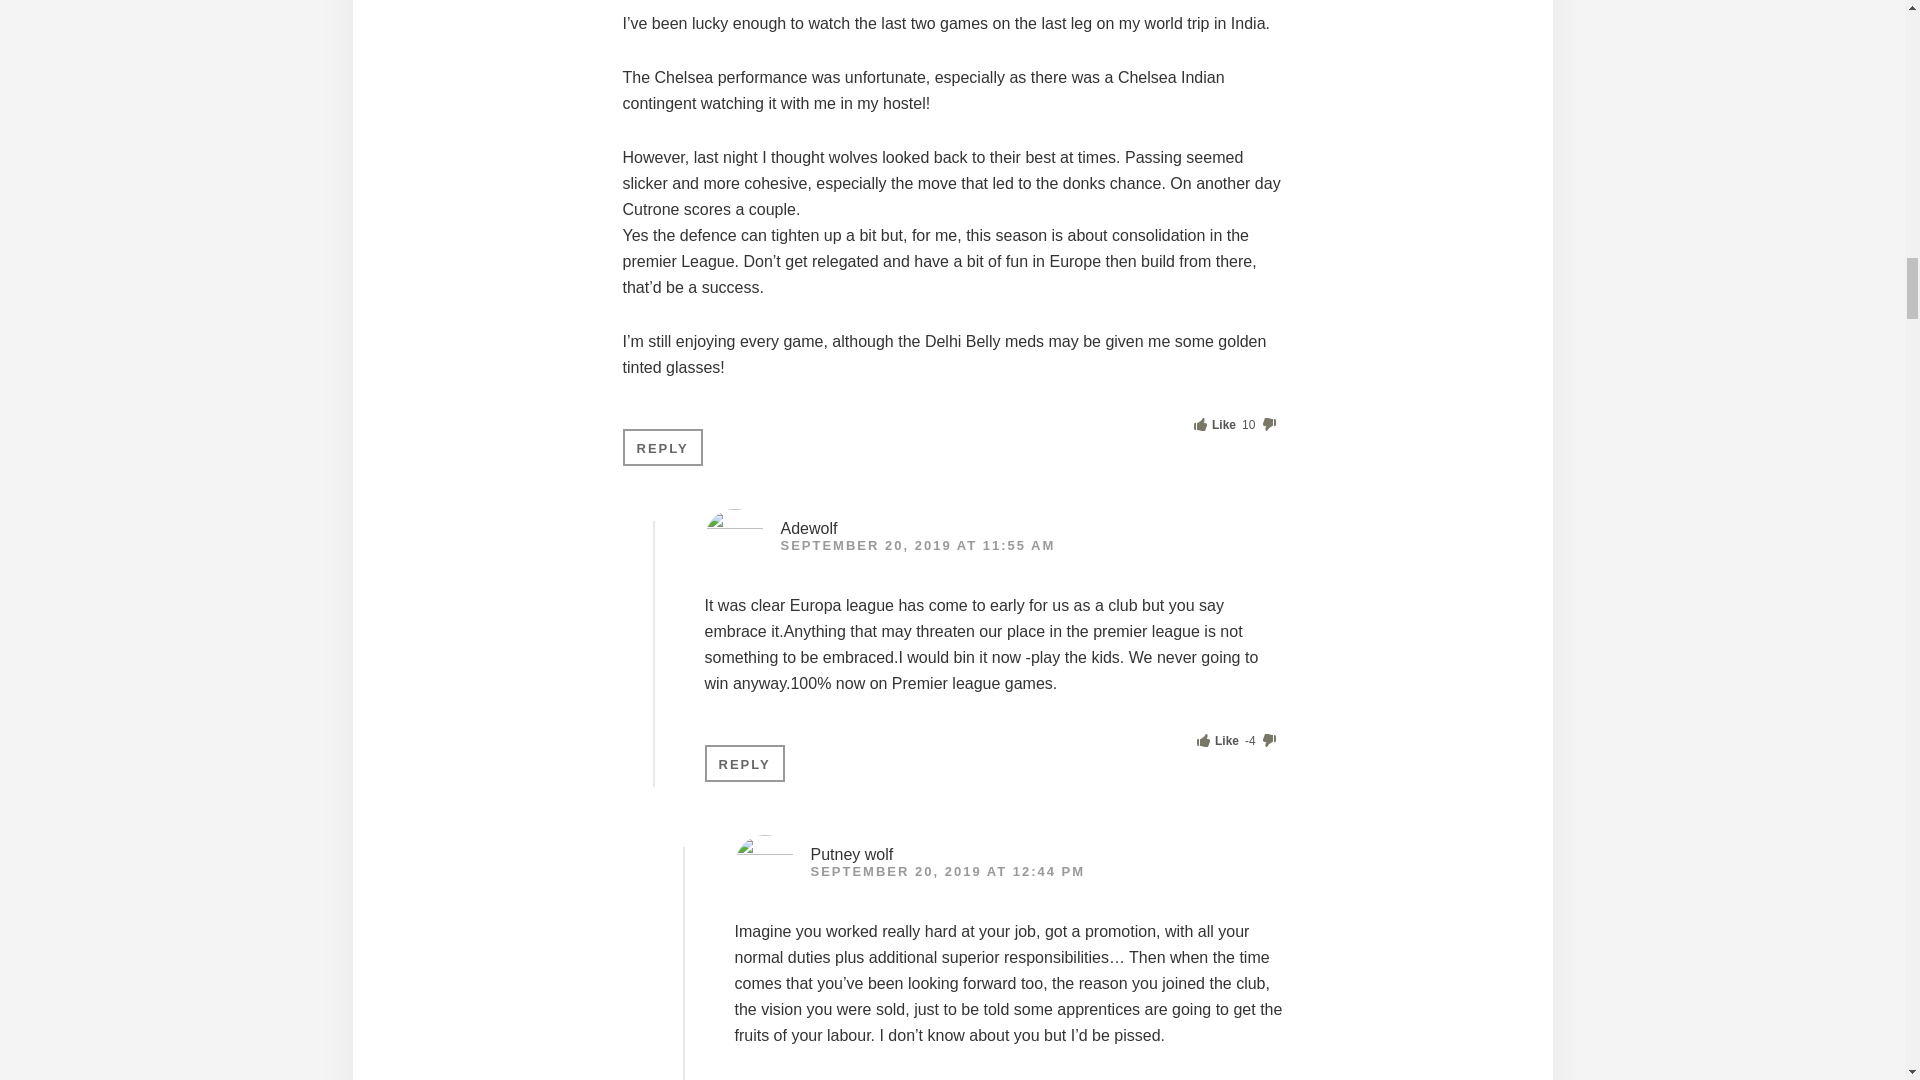  What do you see at coordinates (947, 872) in the screenshot?
I see `SEPTEMBER 20, 2019 AT 12:44 PM` at bounding box center [947, 872].